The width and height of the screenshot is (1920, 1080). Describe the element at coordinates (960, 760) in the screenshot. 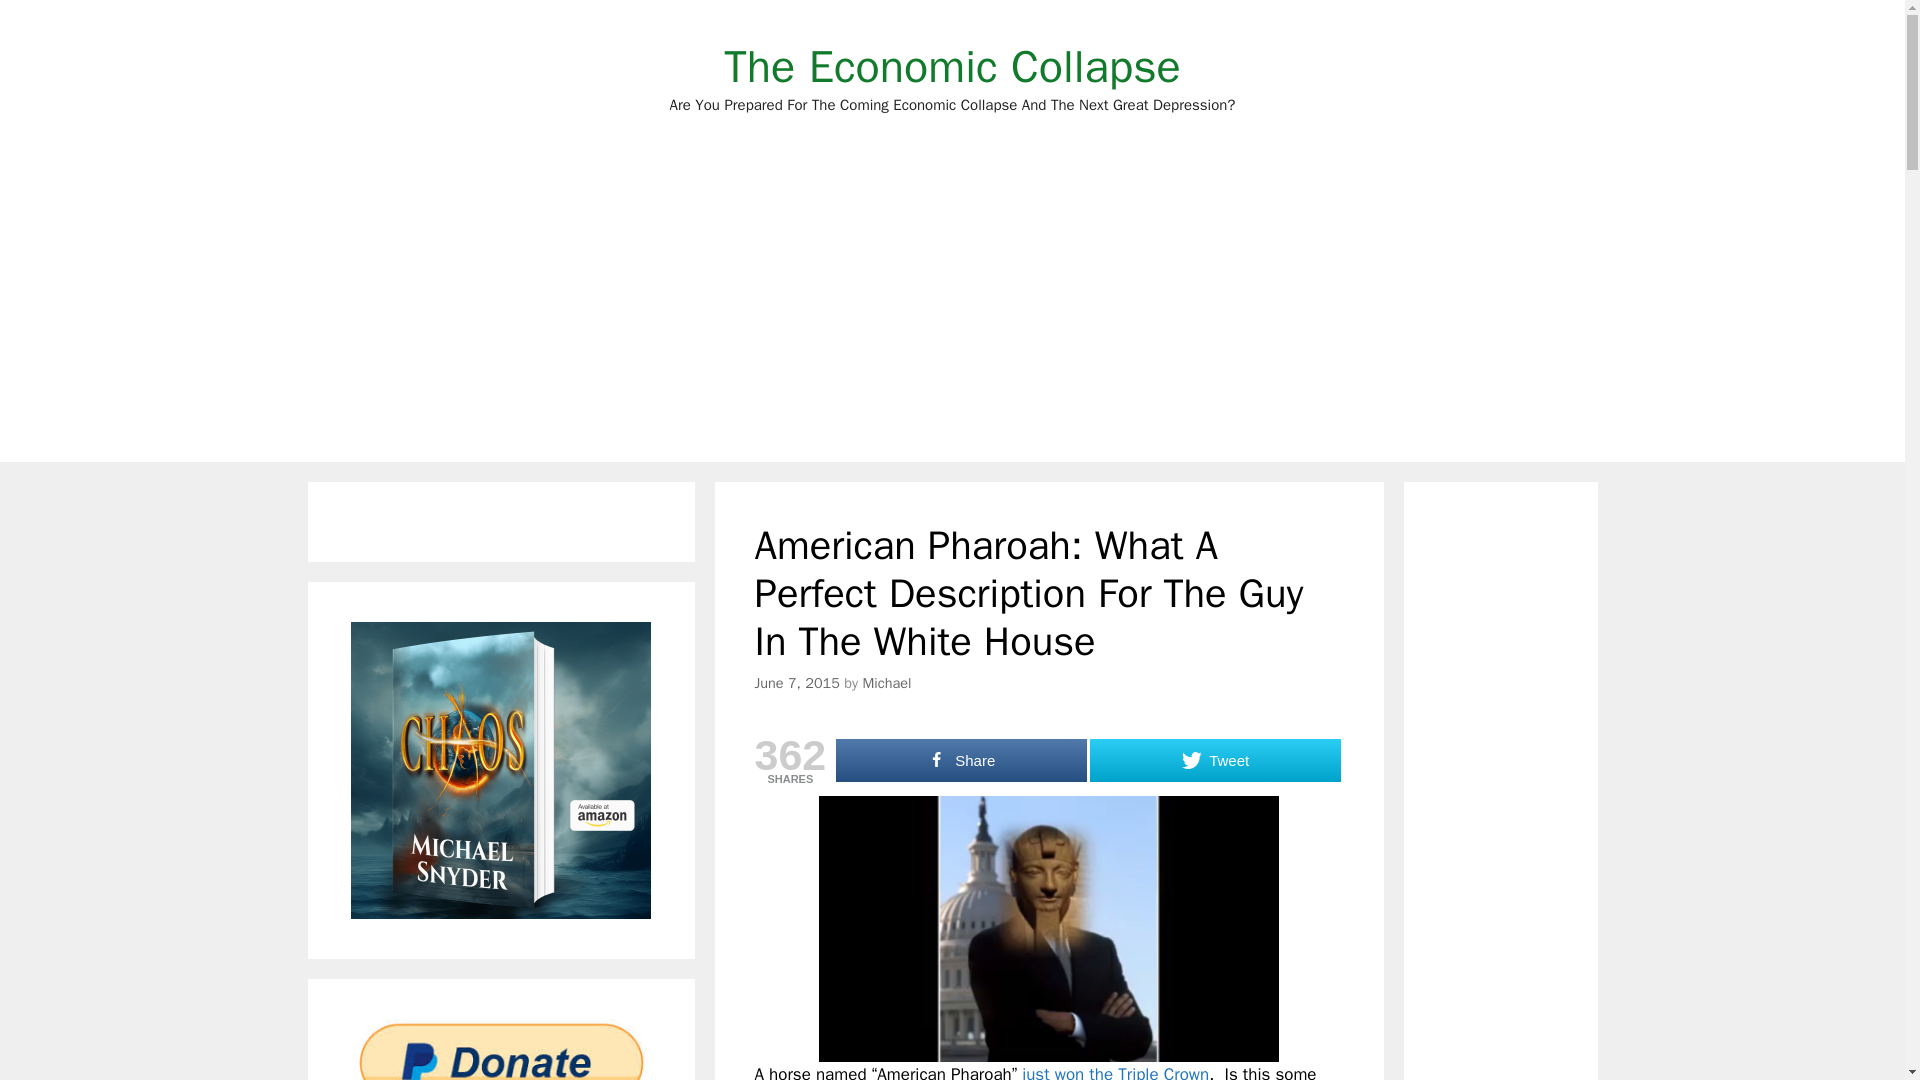

I see `Share` at that location.